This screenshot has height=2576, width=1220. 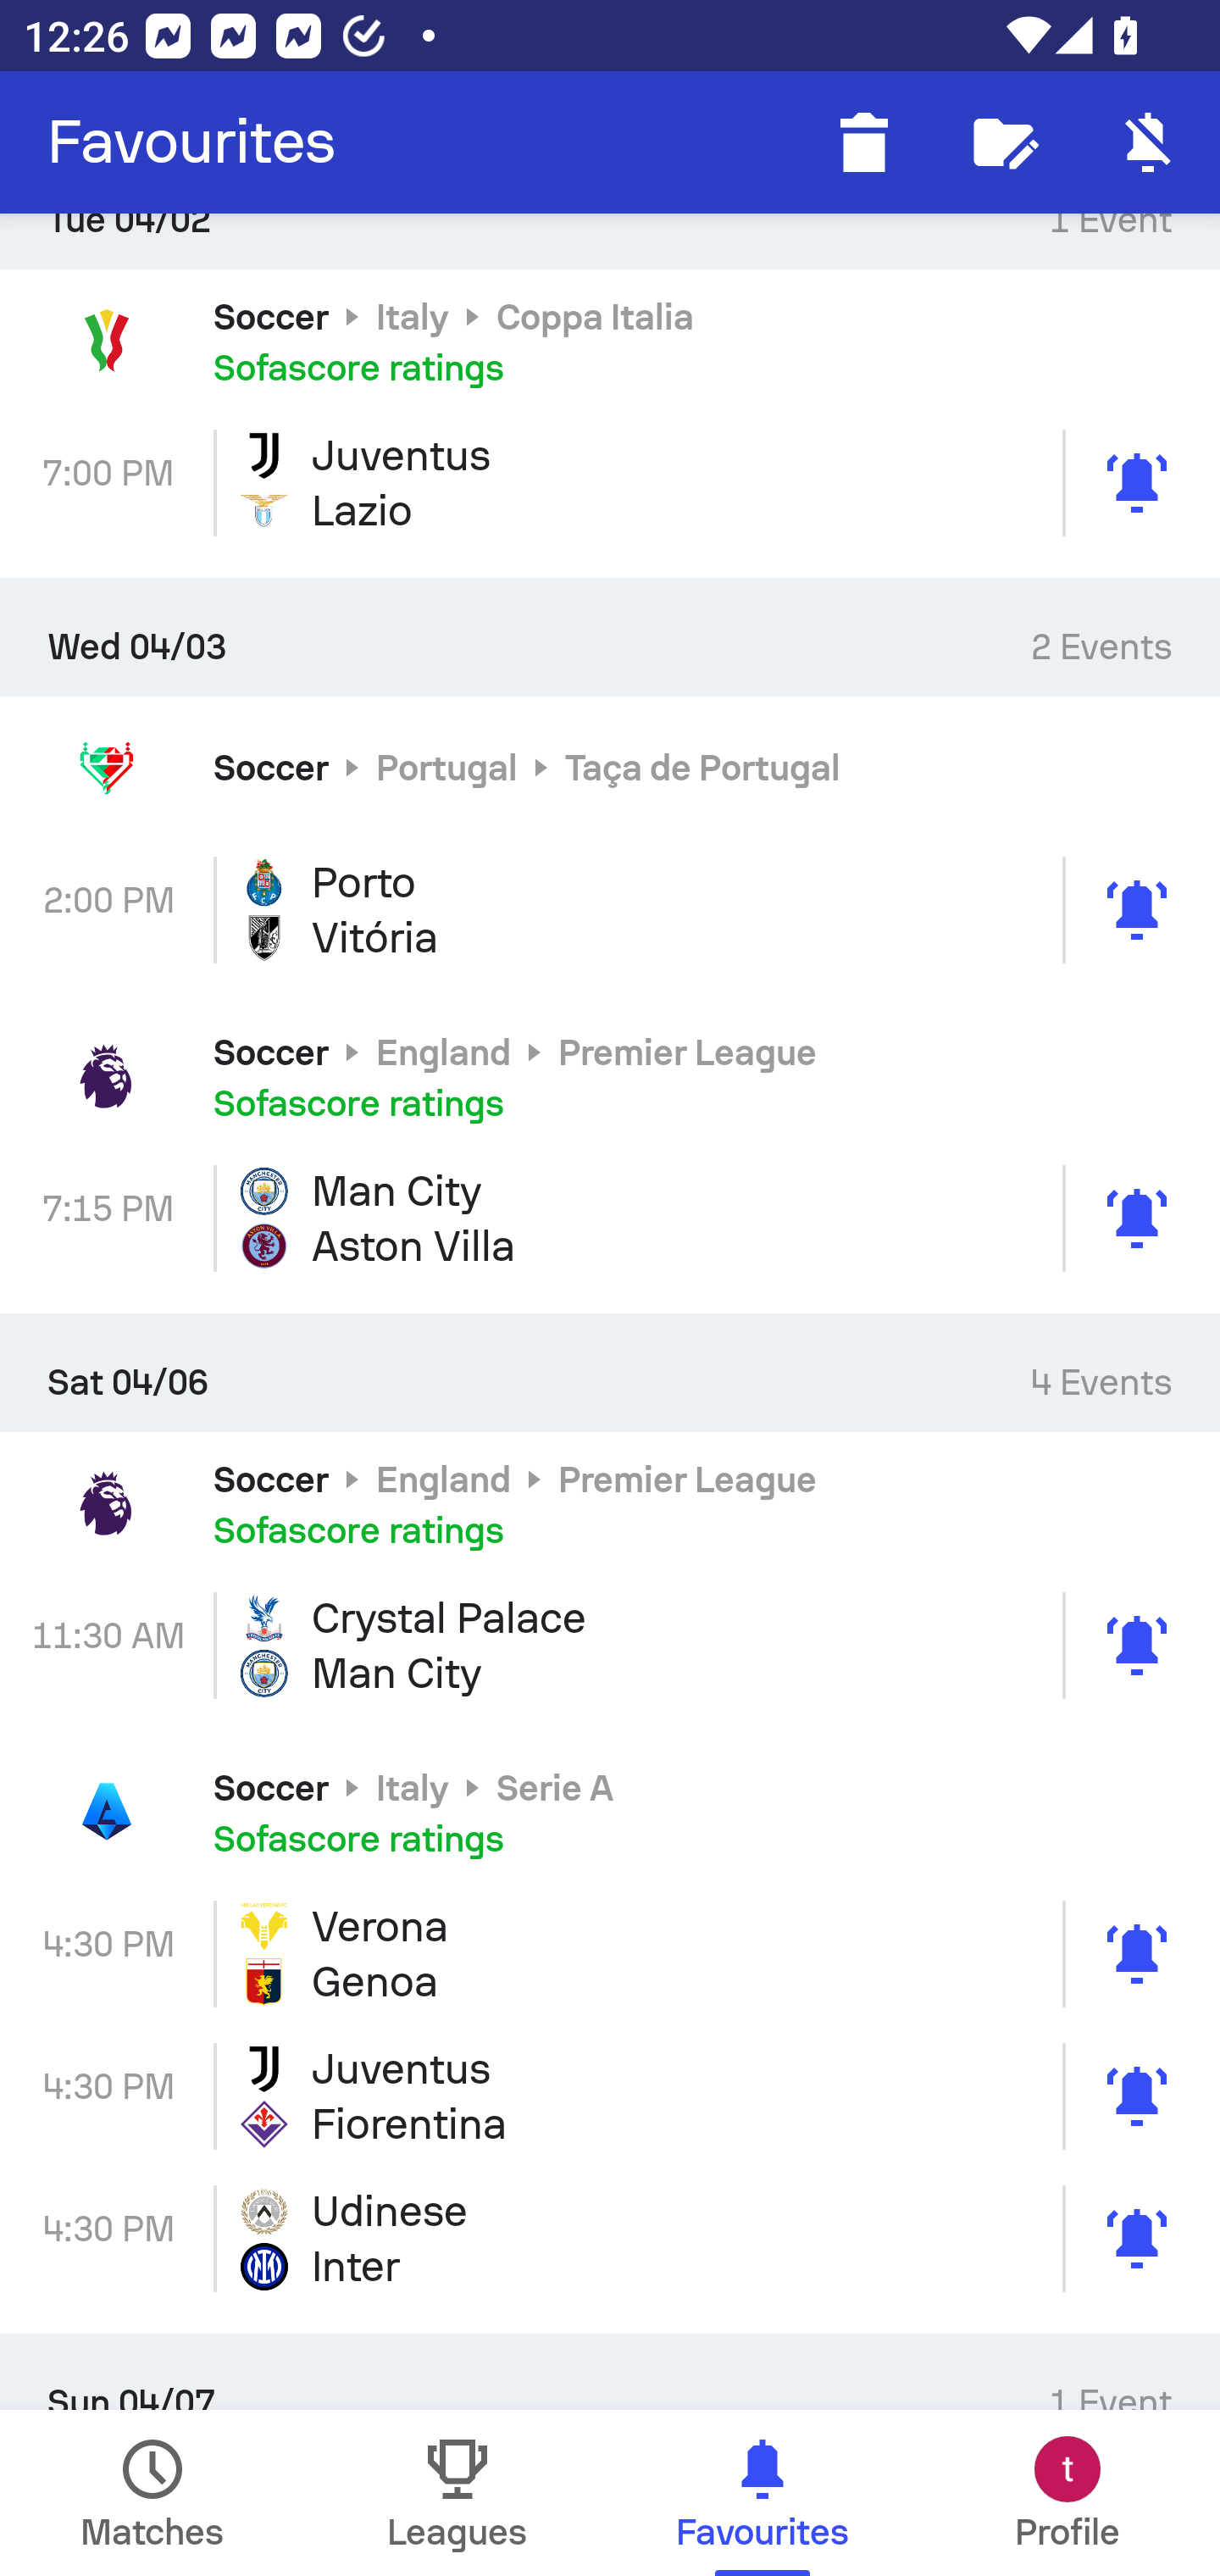 I want to click on Leagues, so click(x=457, y=2493).